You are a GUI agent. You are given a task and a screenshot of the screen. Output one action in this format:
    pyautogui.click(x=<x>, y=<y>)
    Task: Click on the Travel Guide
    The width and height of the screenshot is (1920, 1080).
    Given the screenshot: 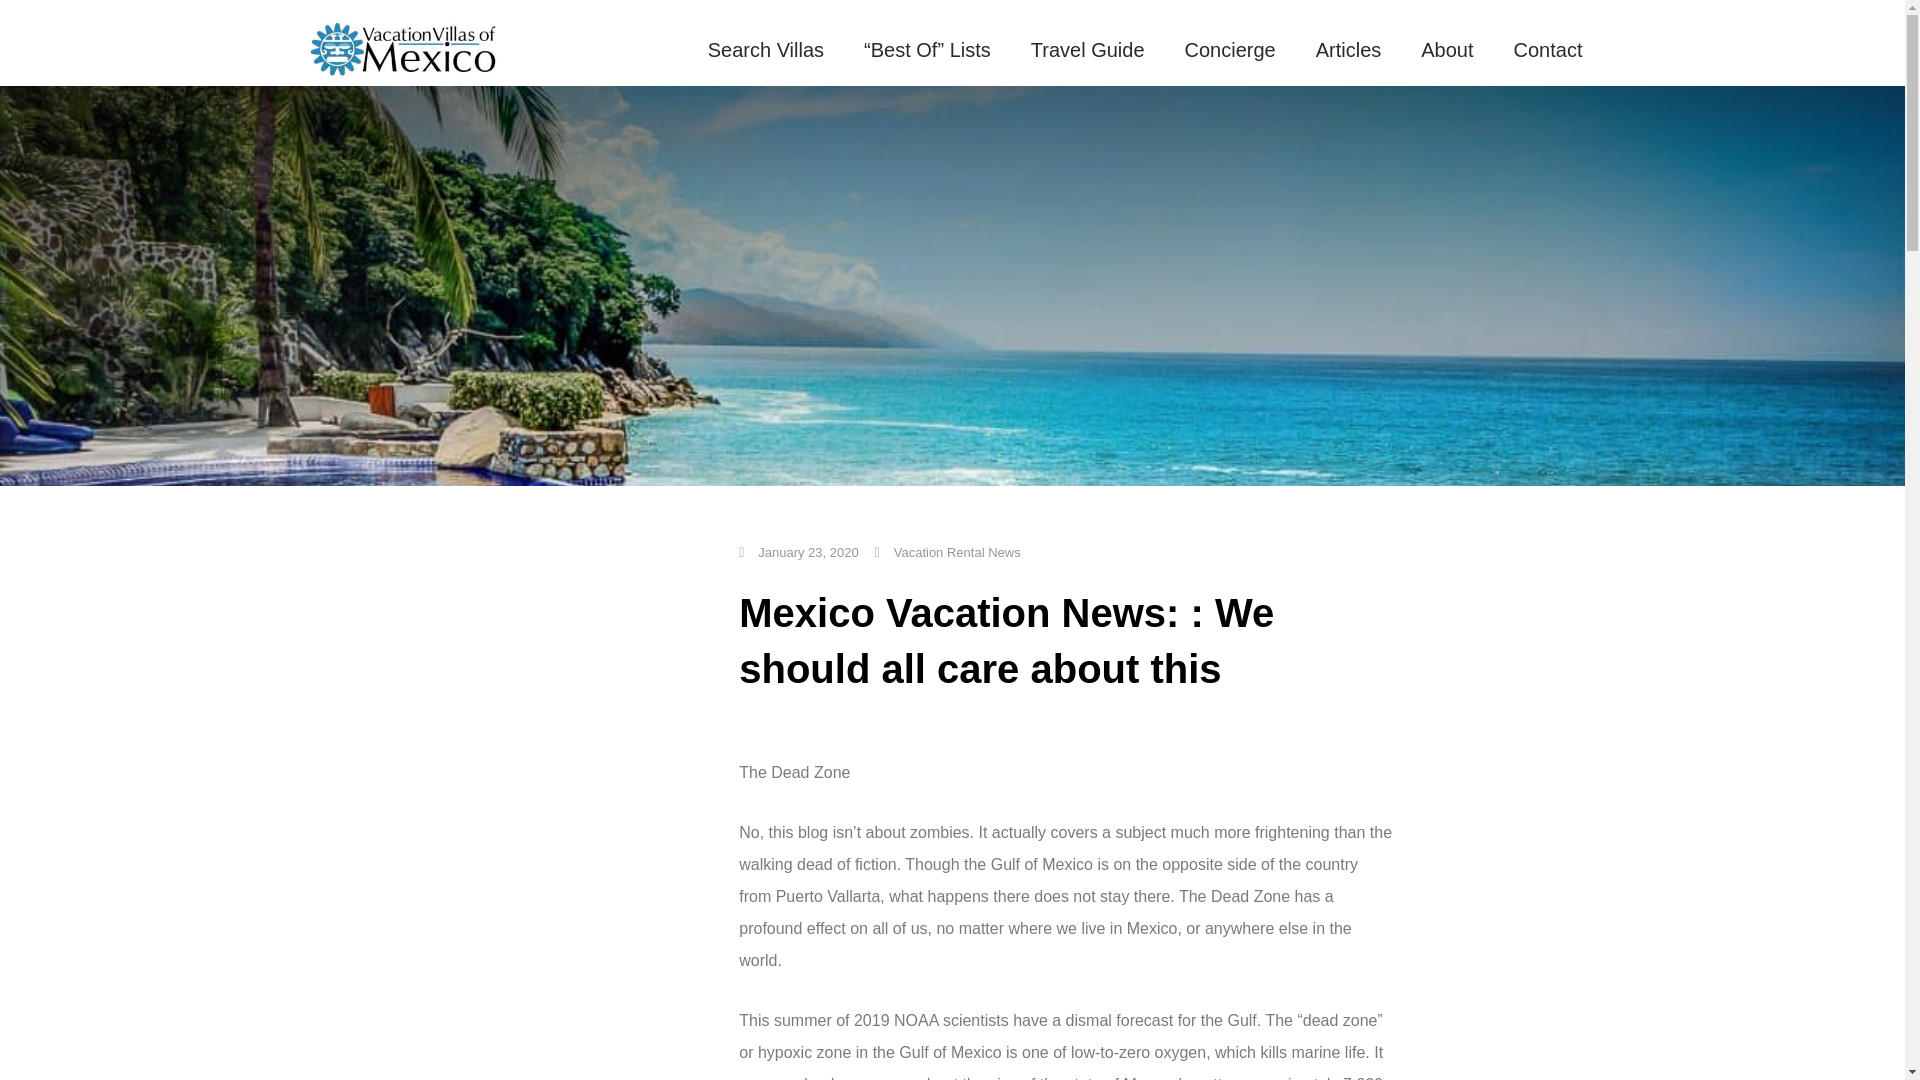 What is the action you would take?
    pyautogui.click(x=1088, y=50)
    